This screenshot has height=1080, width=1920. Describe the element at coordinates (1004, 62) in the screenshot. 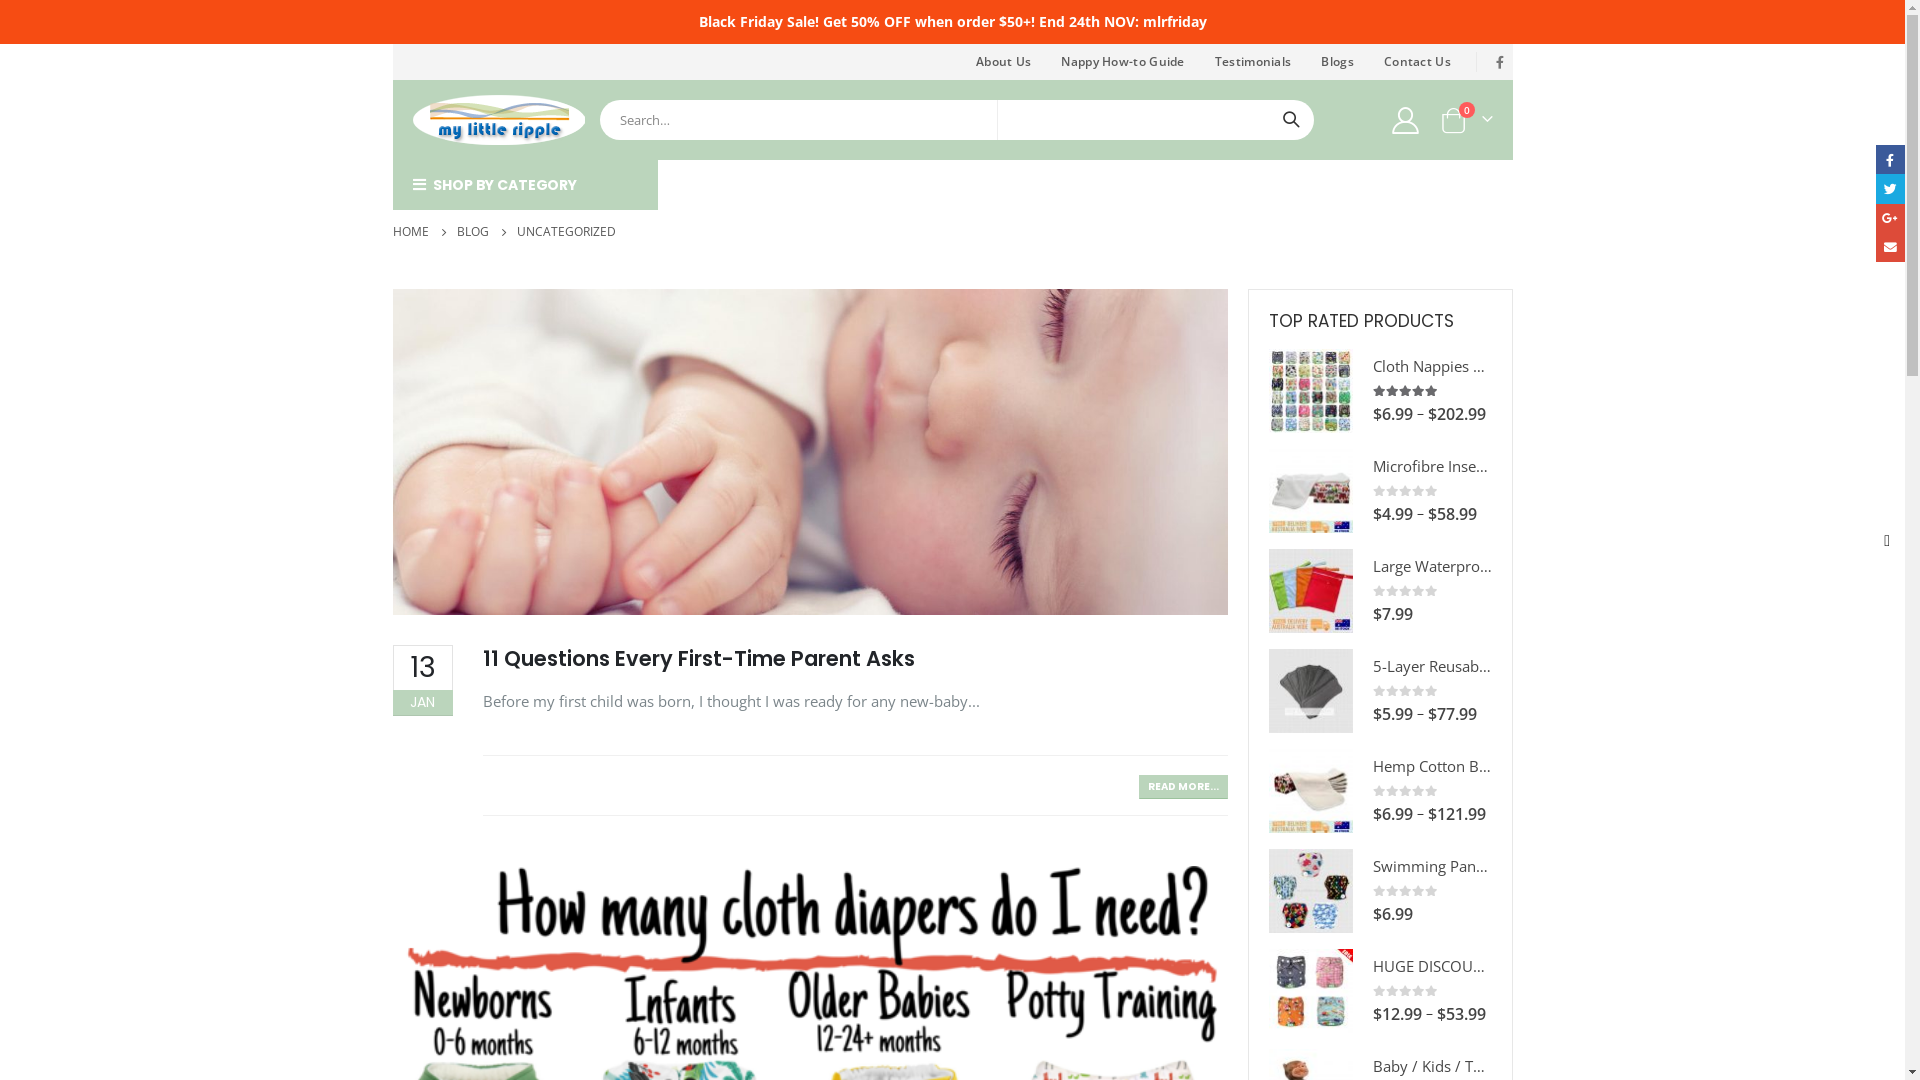

I see `About Us` at that location.